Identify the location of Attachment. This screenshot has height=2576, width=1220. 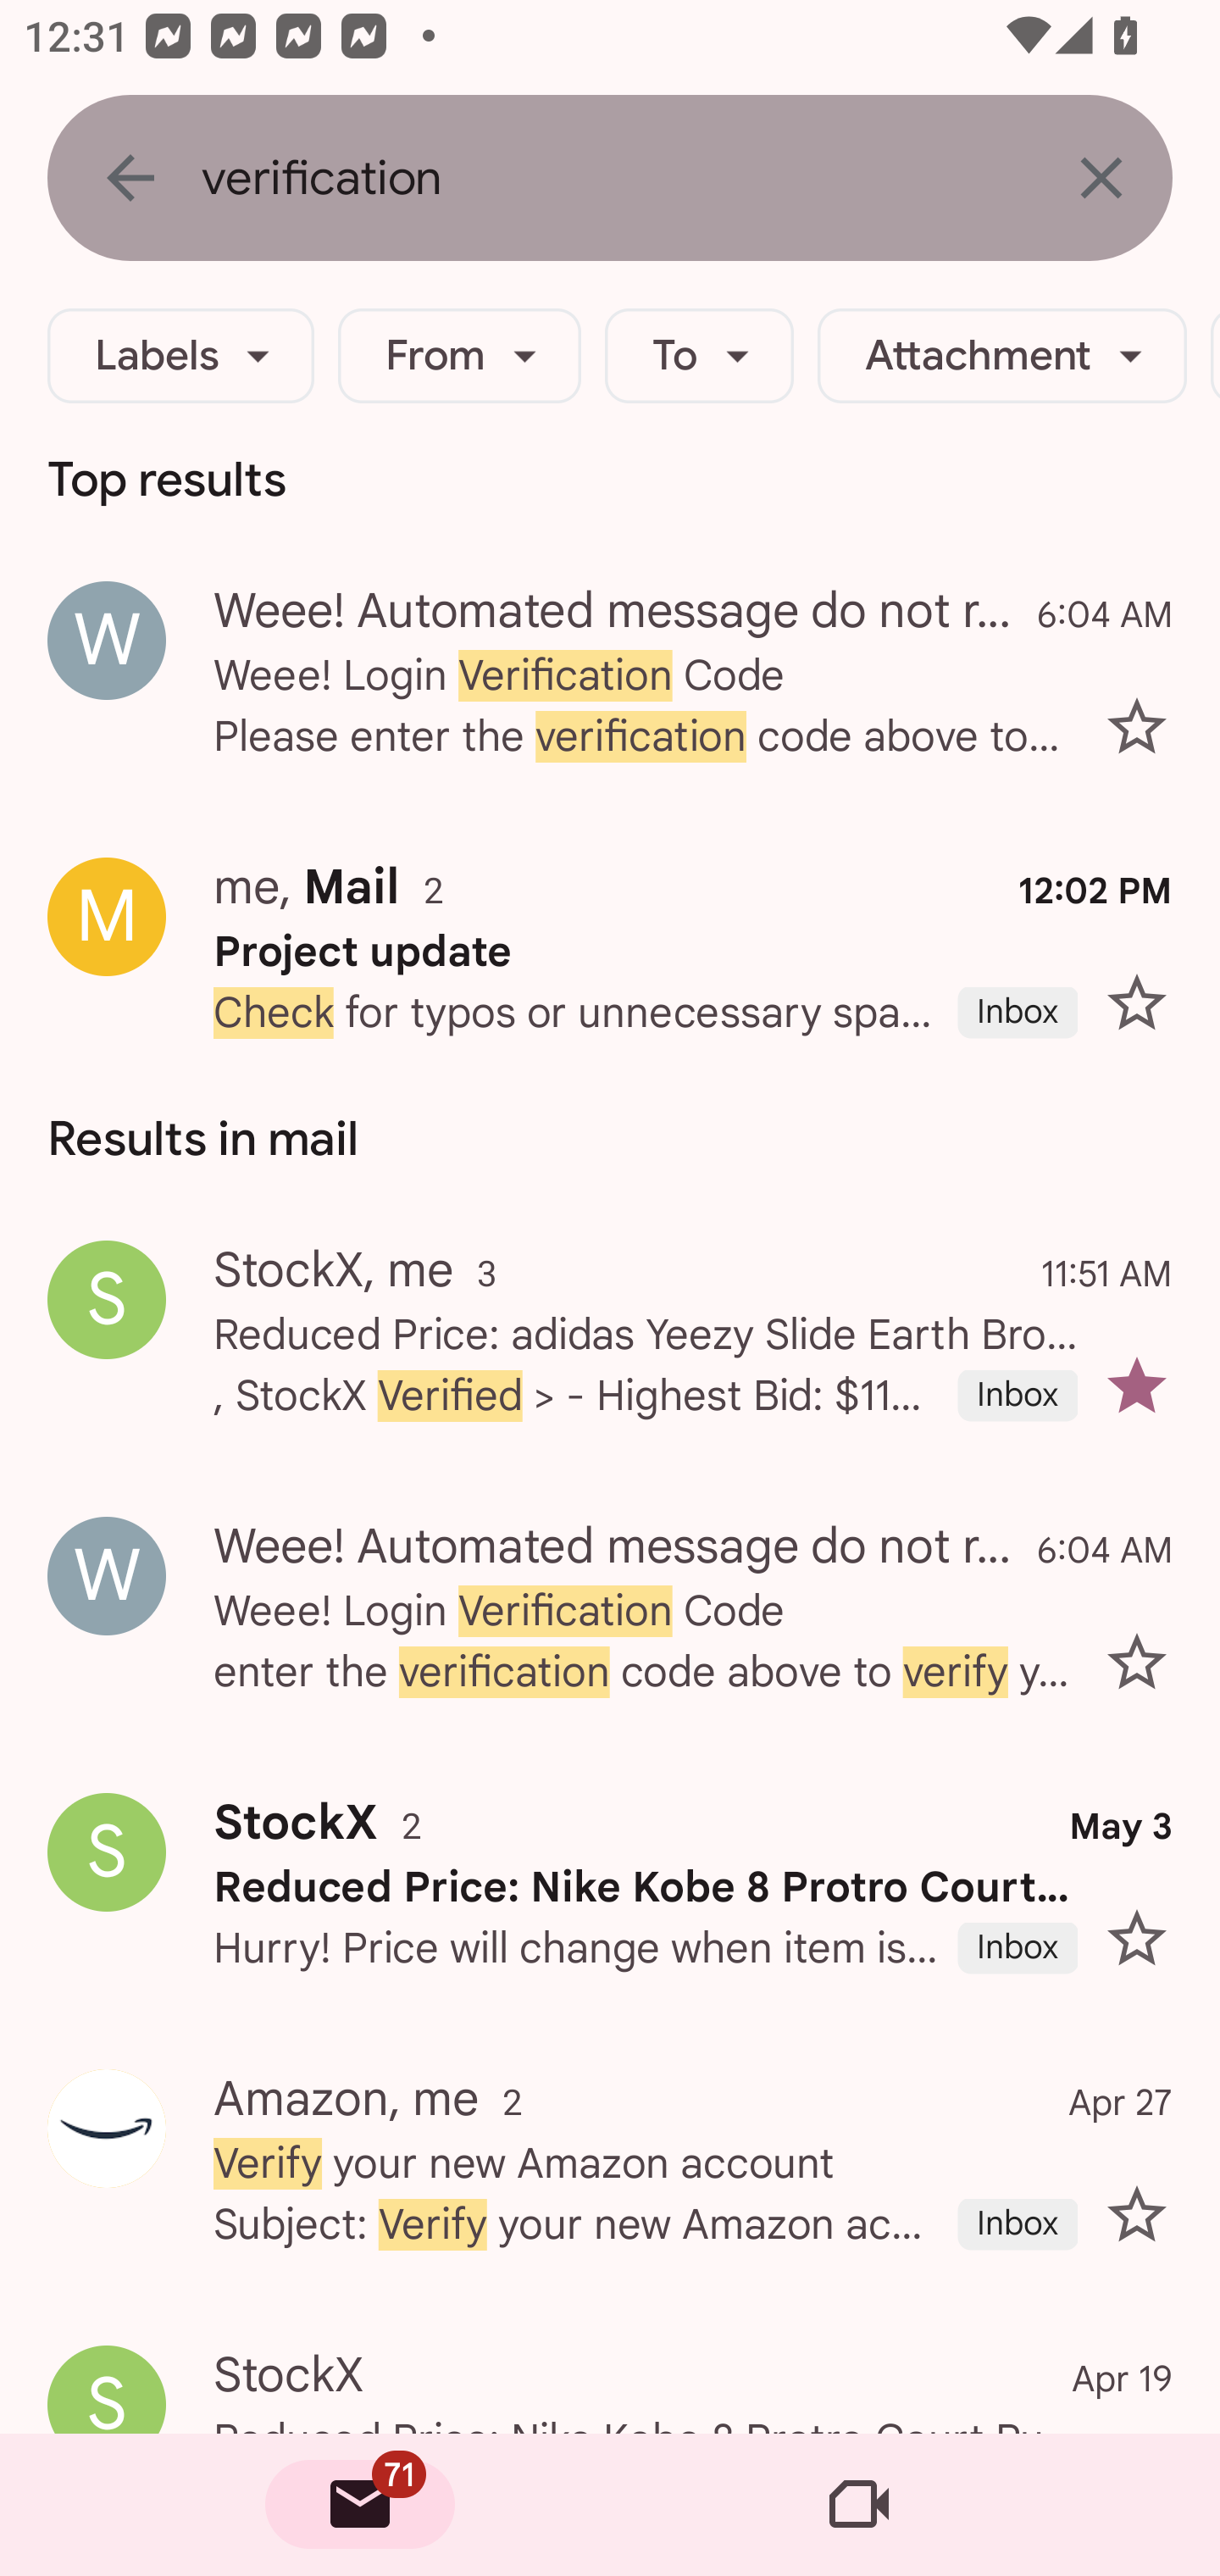
(1001, 356).